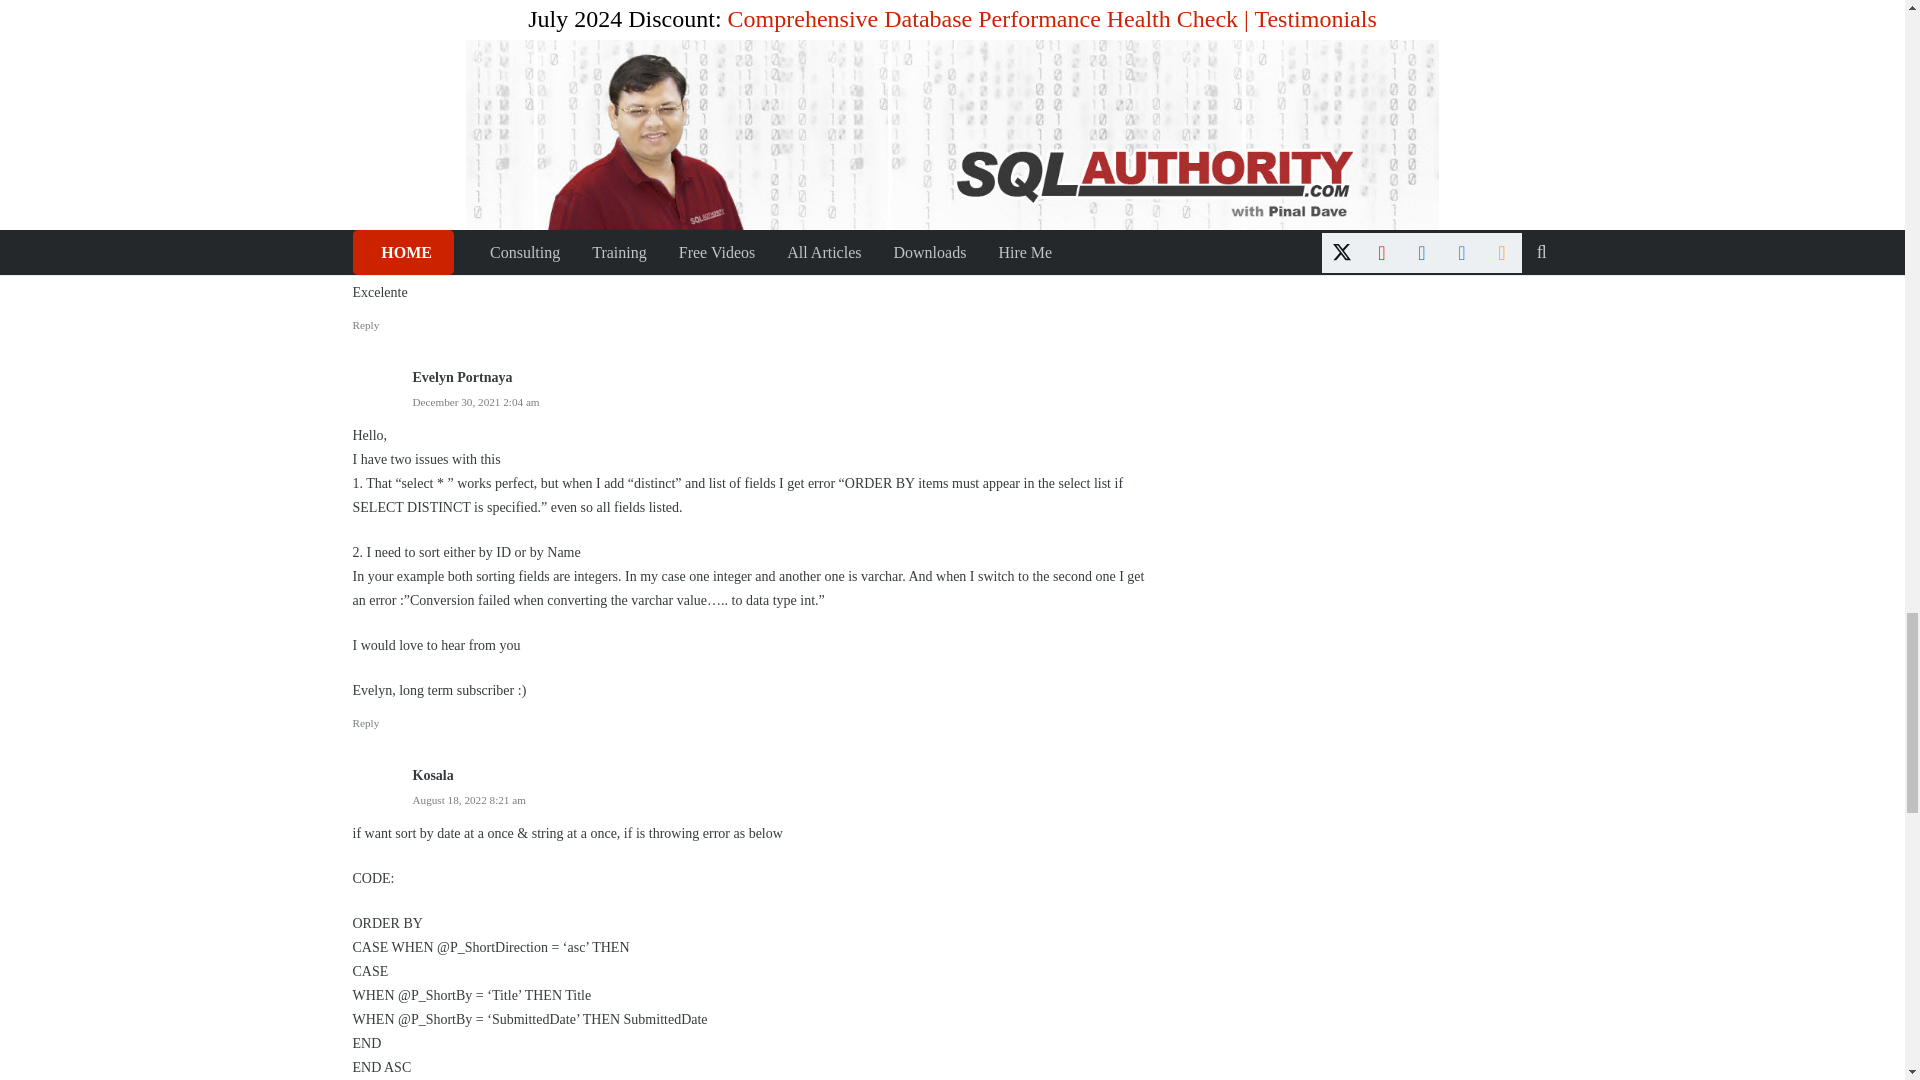 The height and width of the screenshot is (1080, 1920). I want to click on August 18, 2022 8:21 am, so click(468, 799).